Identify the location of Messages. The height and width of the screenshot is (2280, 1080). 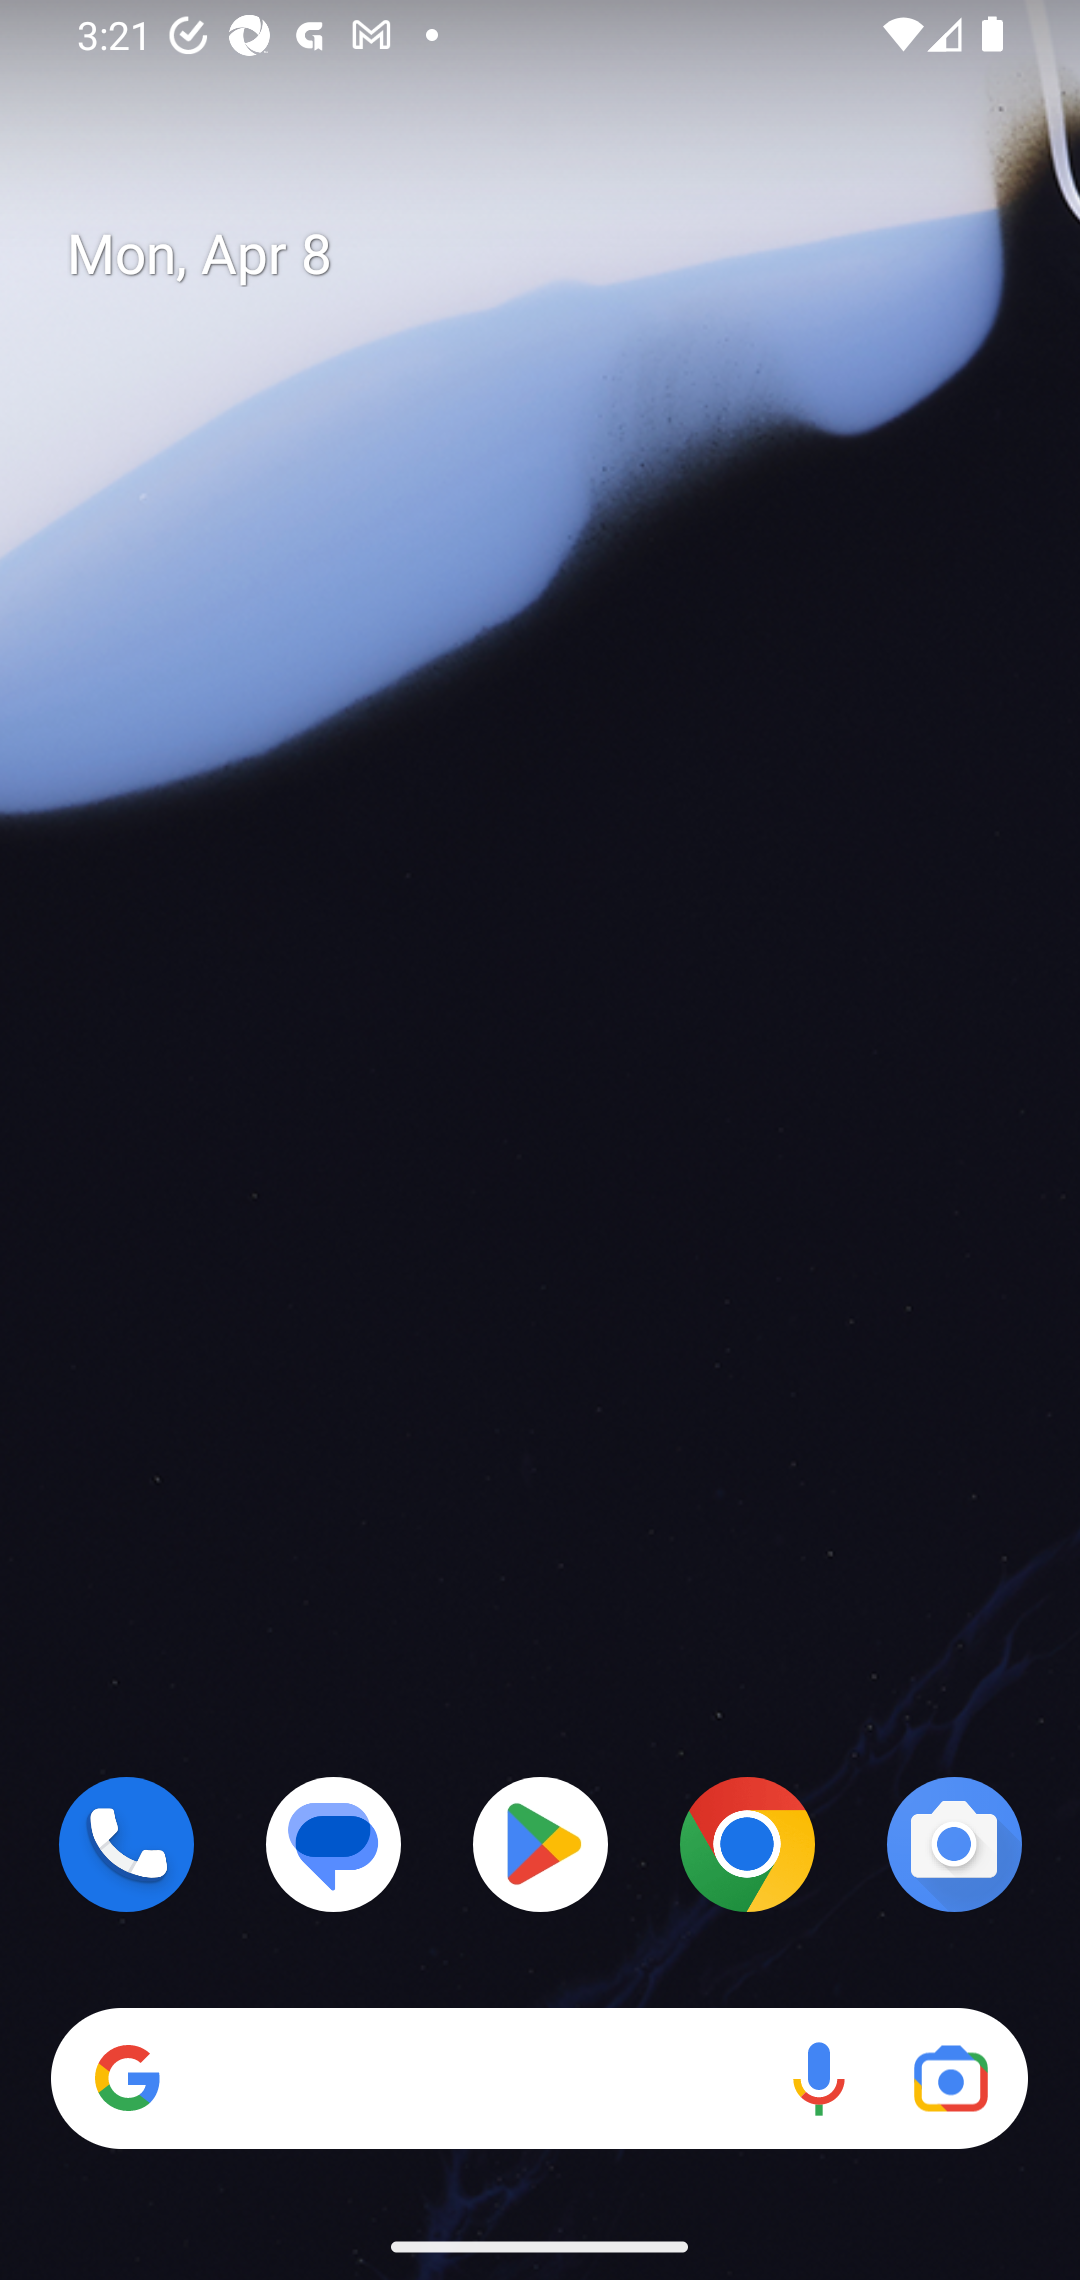
(334, 1844).